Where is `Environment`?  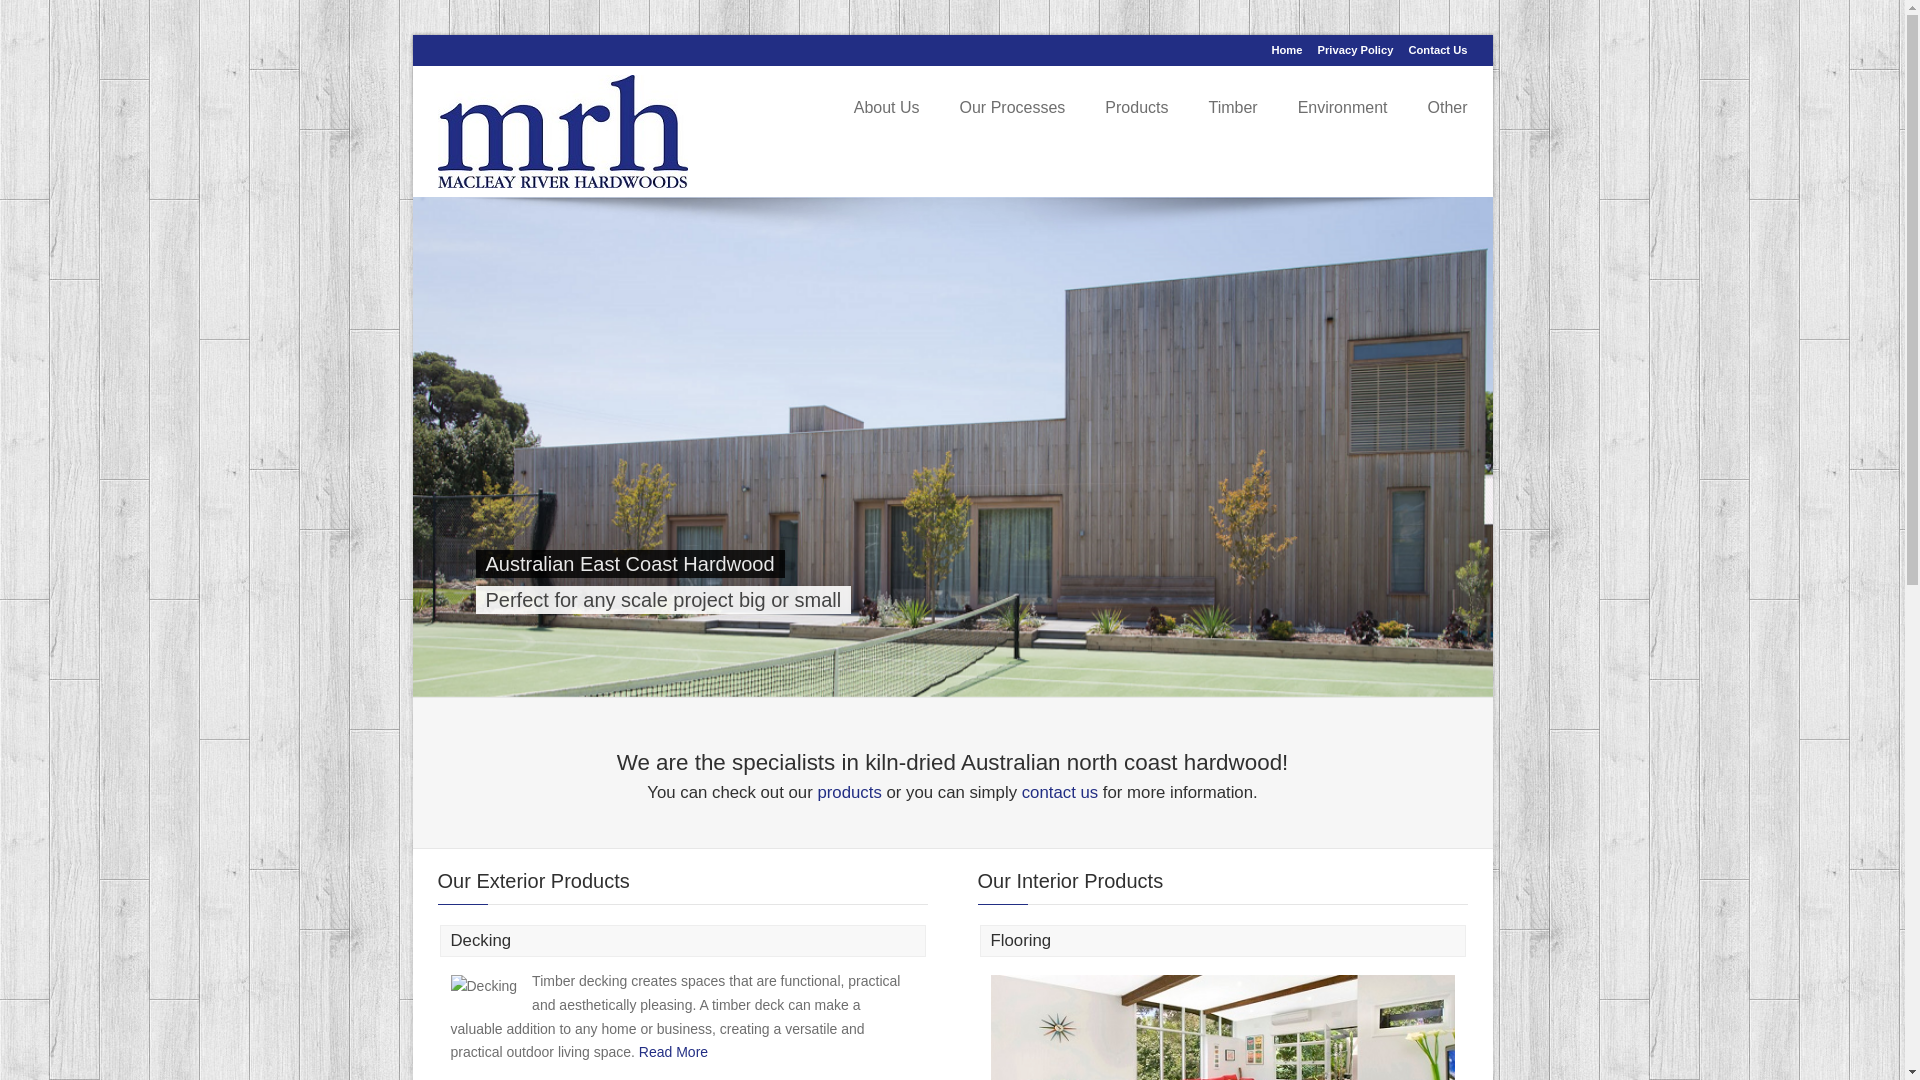
Environment is located at coordinates (1343, 108).